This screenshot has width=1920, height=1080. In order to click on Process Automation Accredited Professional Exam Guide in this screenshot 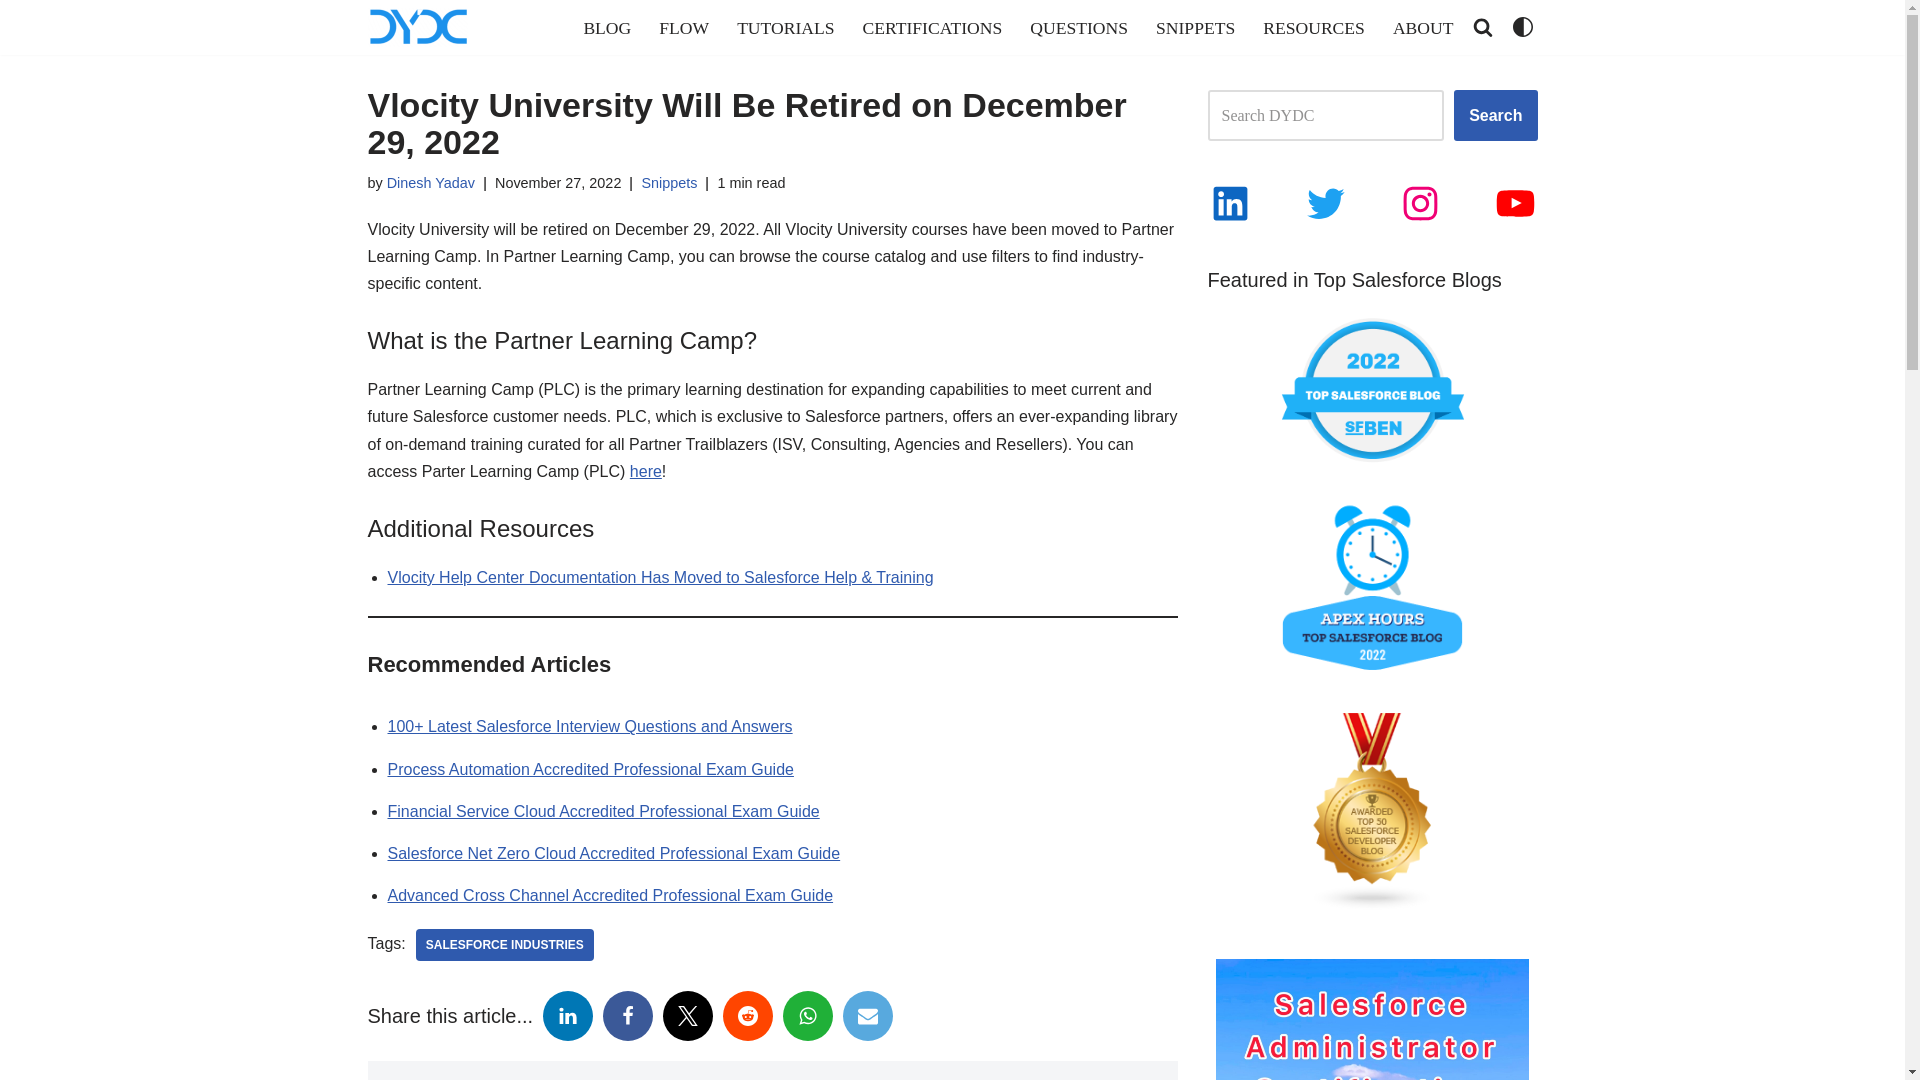, I will do `click(590, 769)`.